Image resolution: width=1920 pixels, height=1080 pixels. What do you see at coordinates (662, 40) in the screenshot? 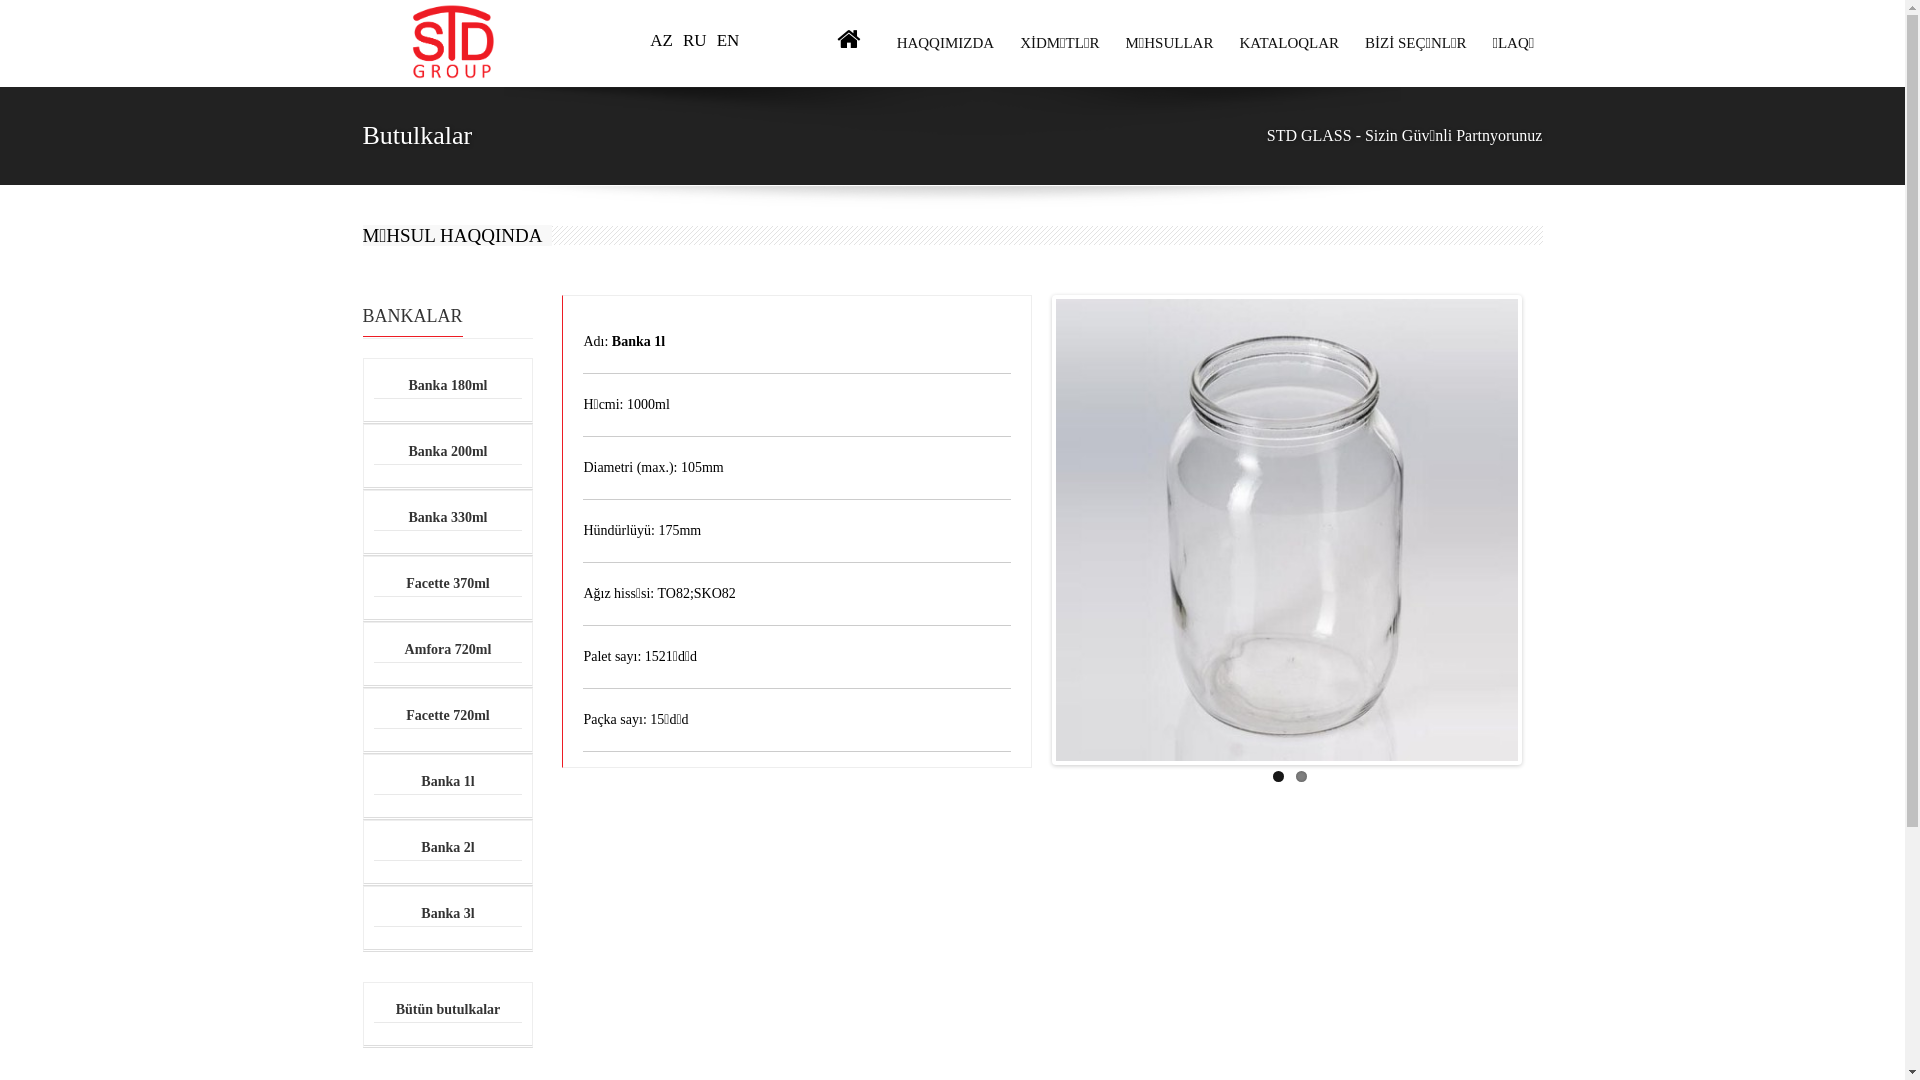
I see `AZ` at bounding box center [662, 40].